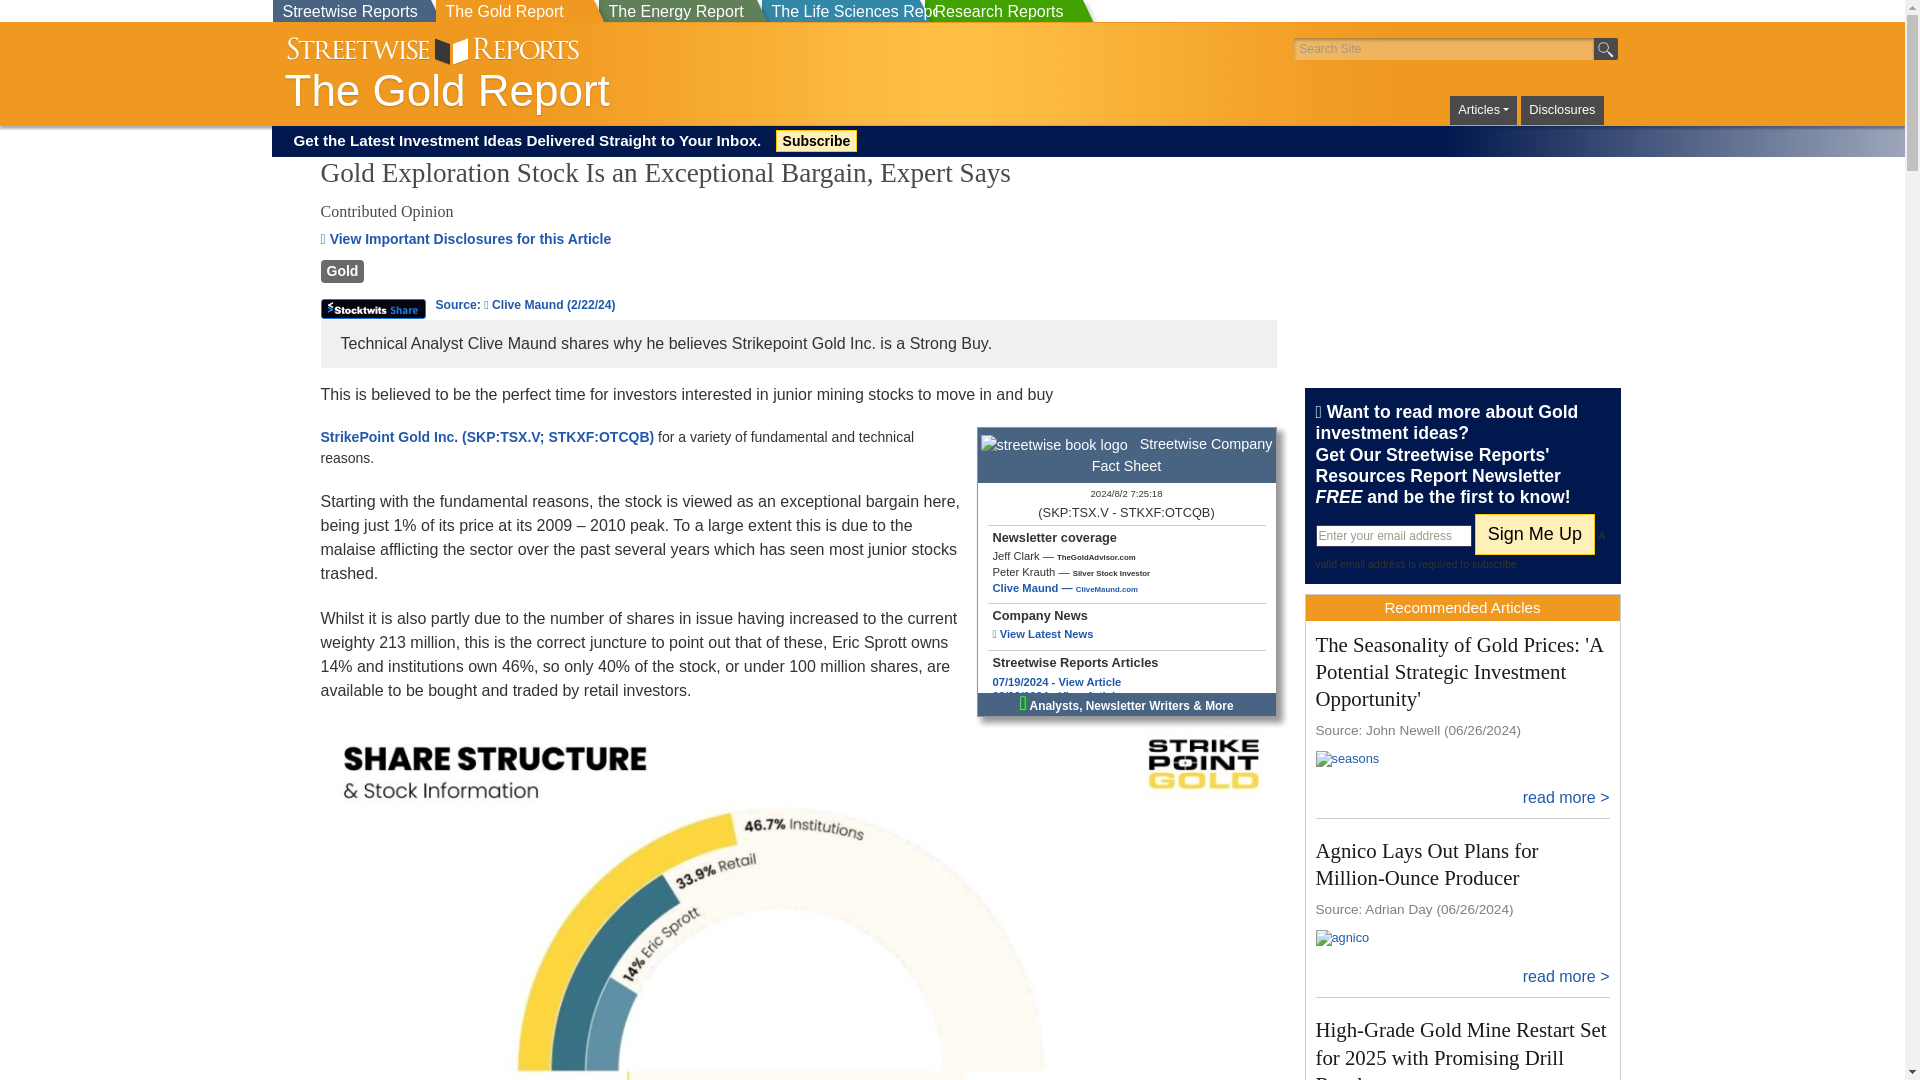 This screenshot has height=1080, width=1920. I want to click on More Gold Articles, so click(342, 271).